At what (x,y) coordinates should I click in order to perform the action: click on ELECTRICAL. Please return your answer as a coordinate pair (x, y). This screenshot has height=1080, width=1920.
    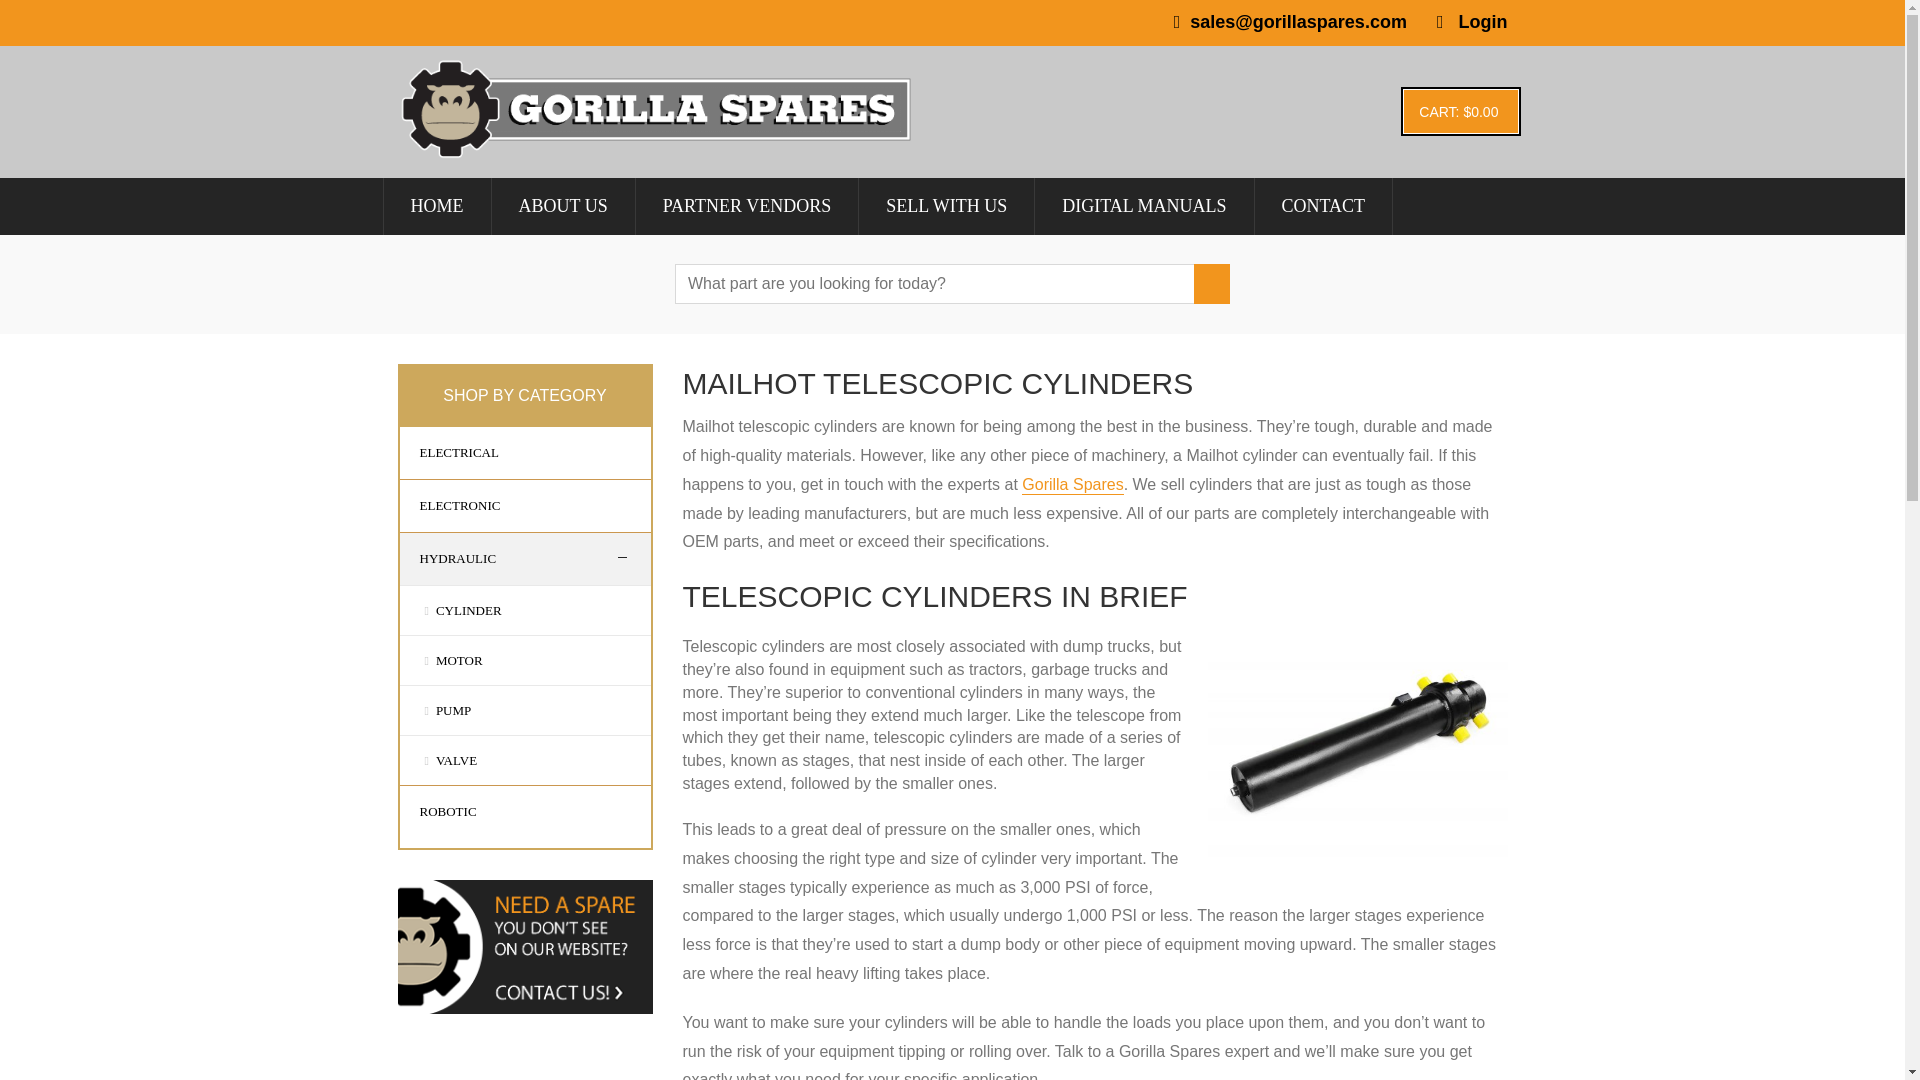
    Looking at the image, I should click on (449, 452).